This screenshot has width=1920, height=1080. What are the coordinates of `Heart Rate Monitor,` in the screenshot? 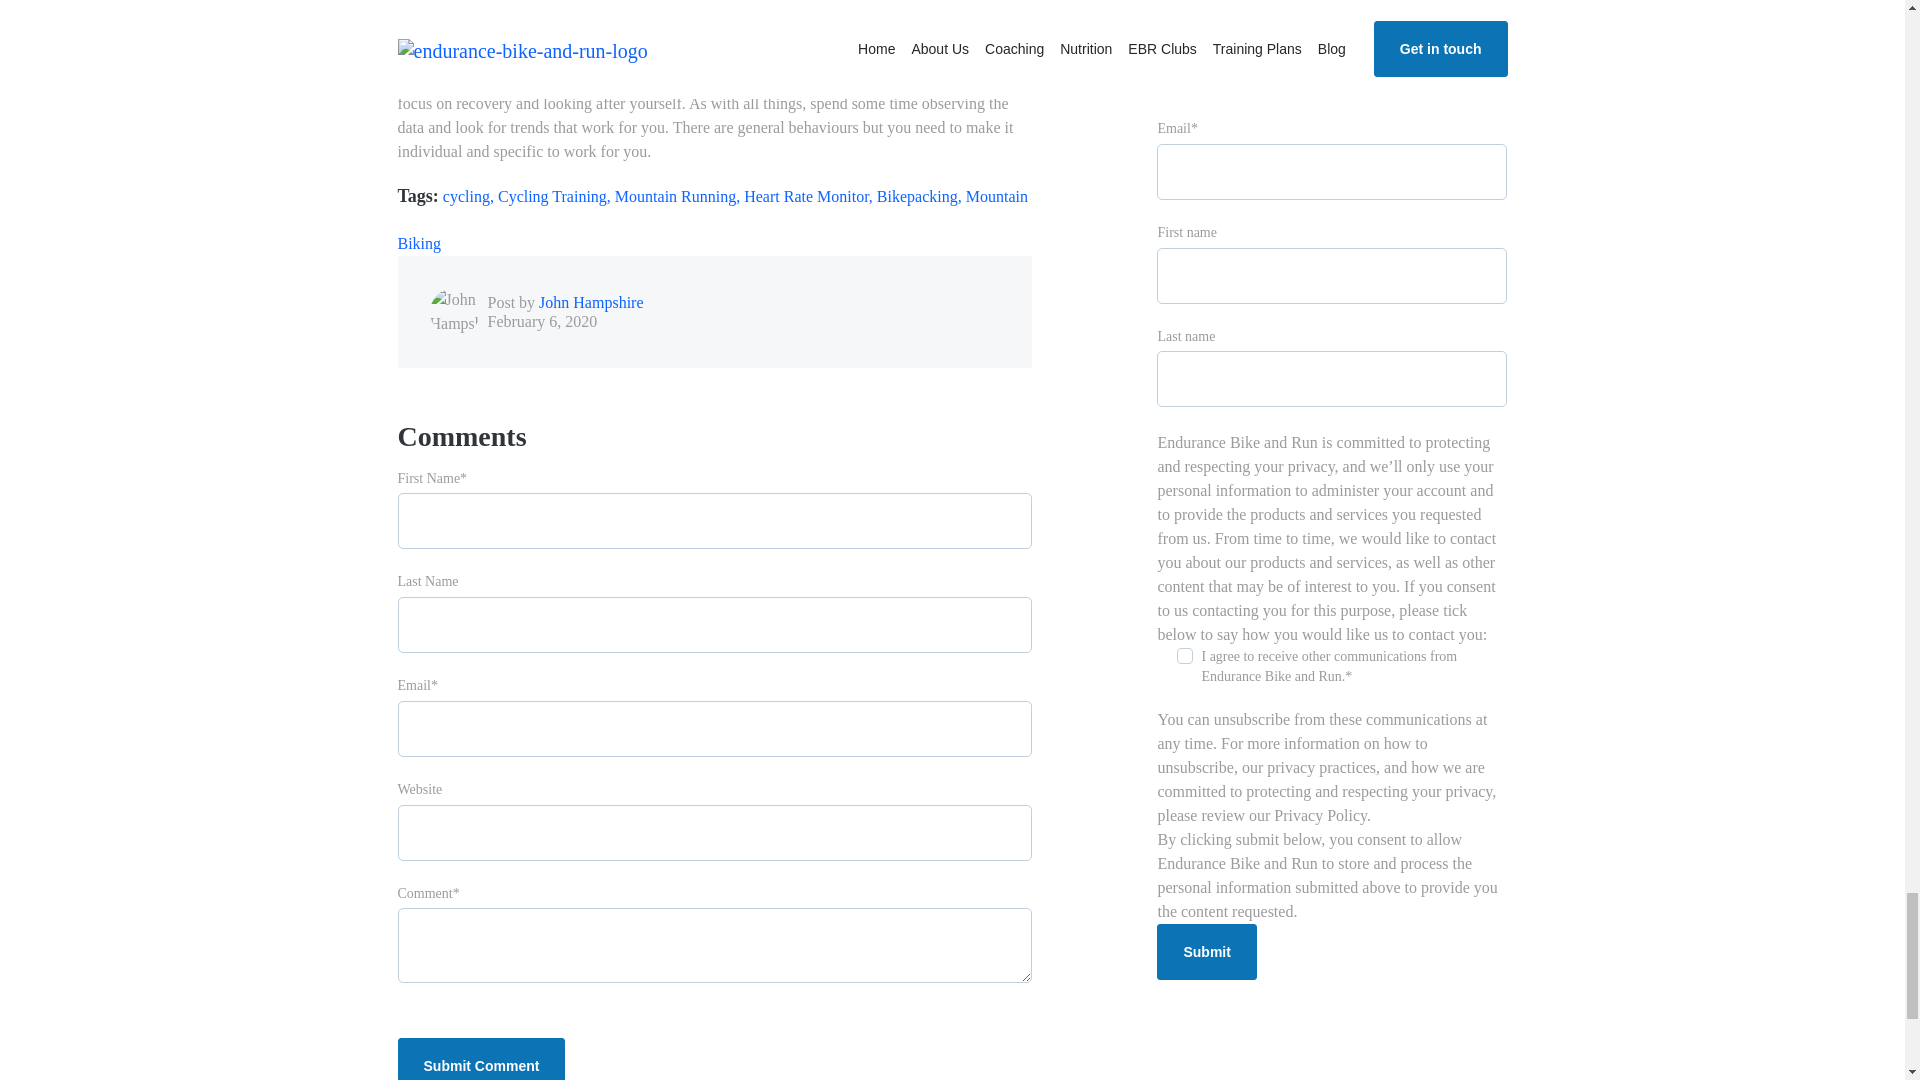 It's located at (810, 196).